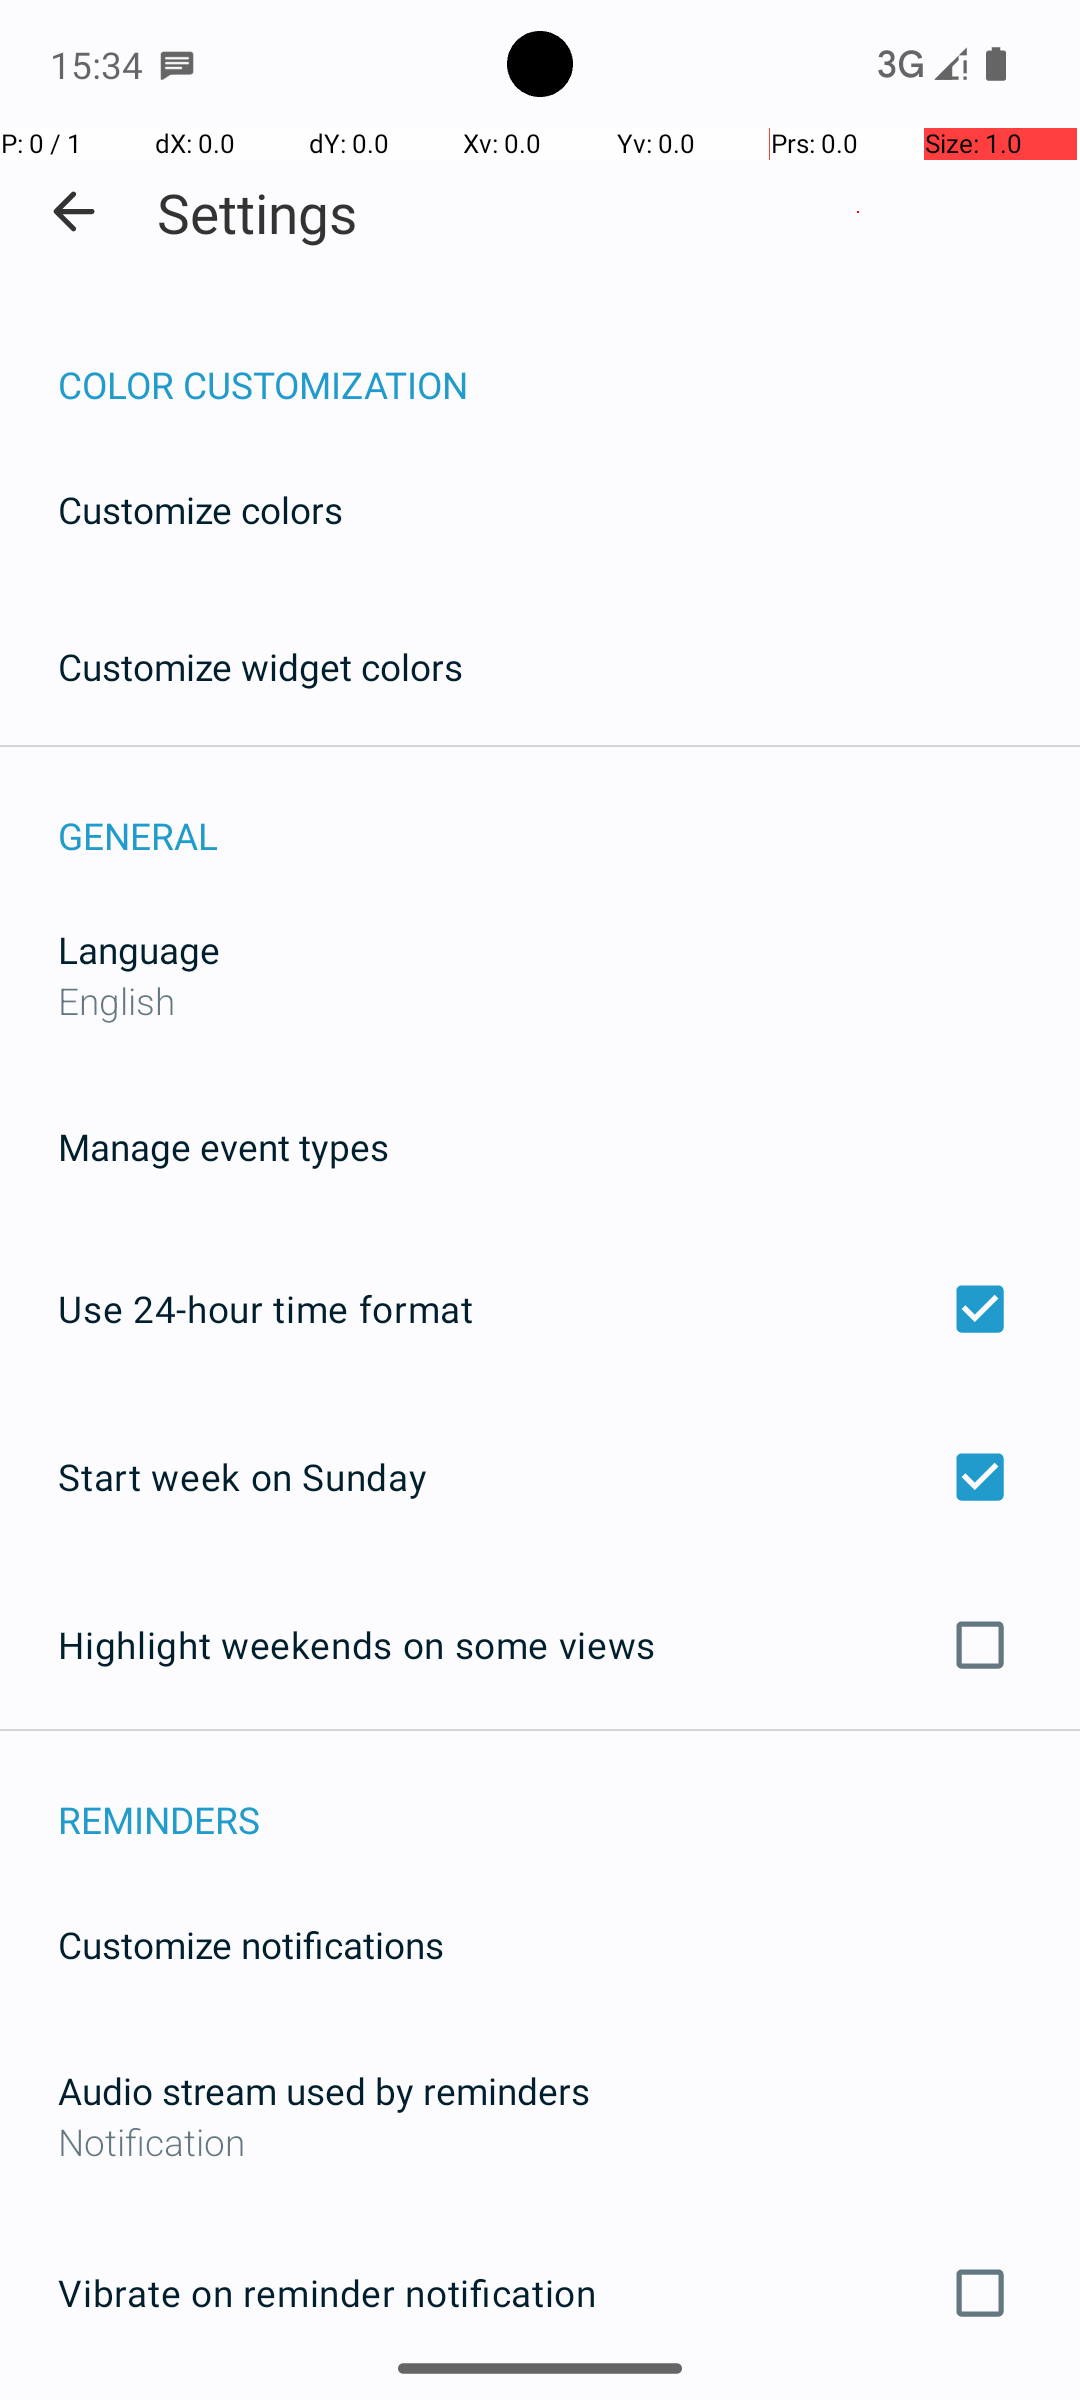  What do you see at coordinates (324, 2090) in the screenshot?
I see `Audio stream used by reminders` at bounding box center [324, 2090].